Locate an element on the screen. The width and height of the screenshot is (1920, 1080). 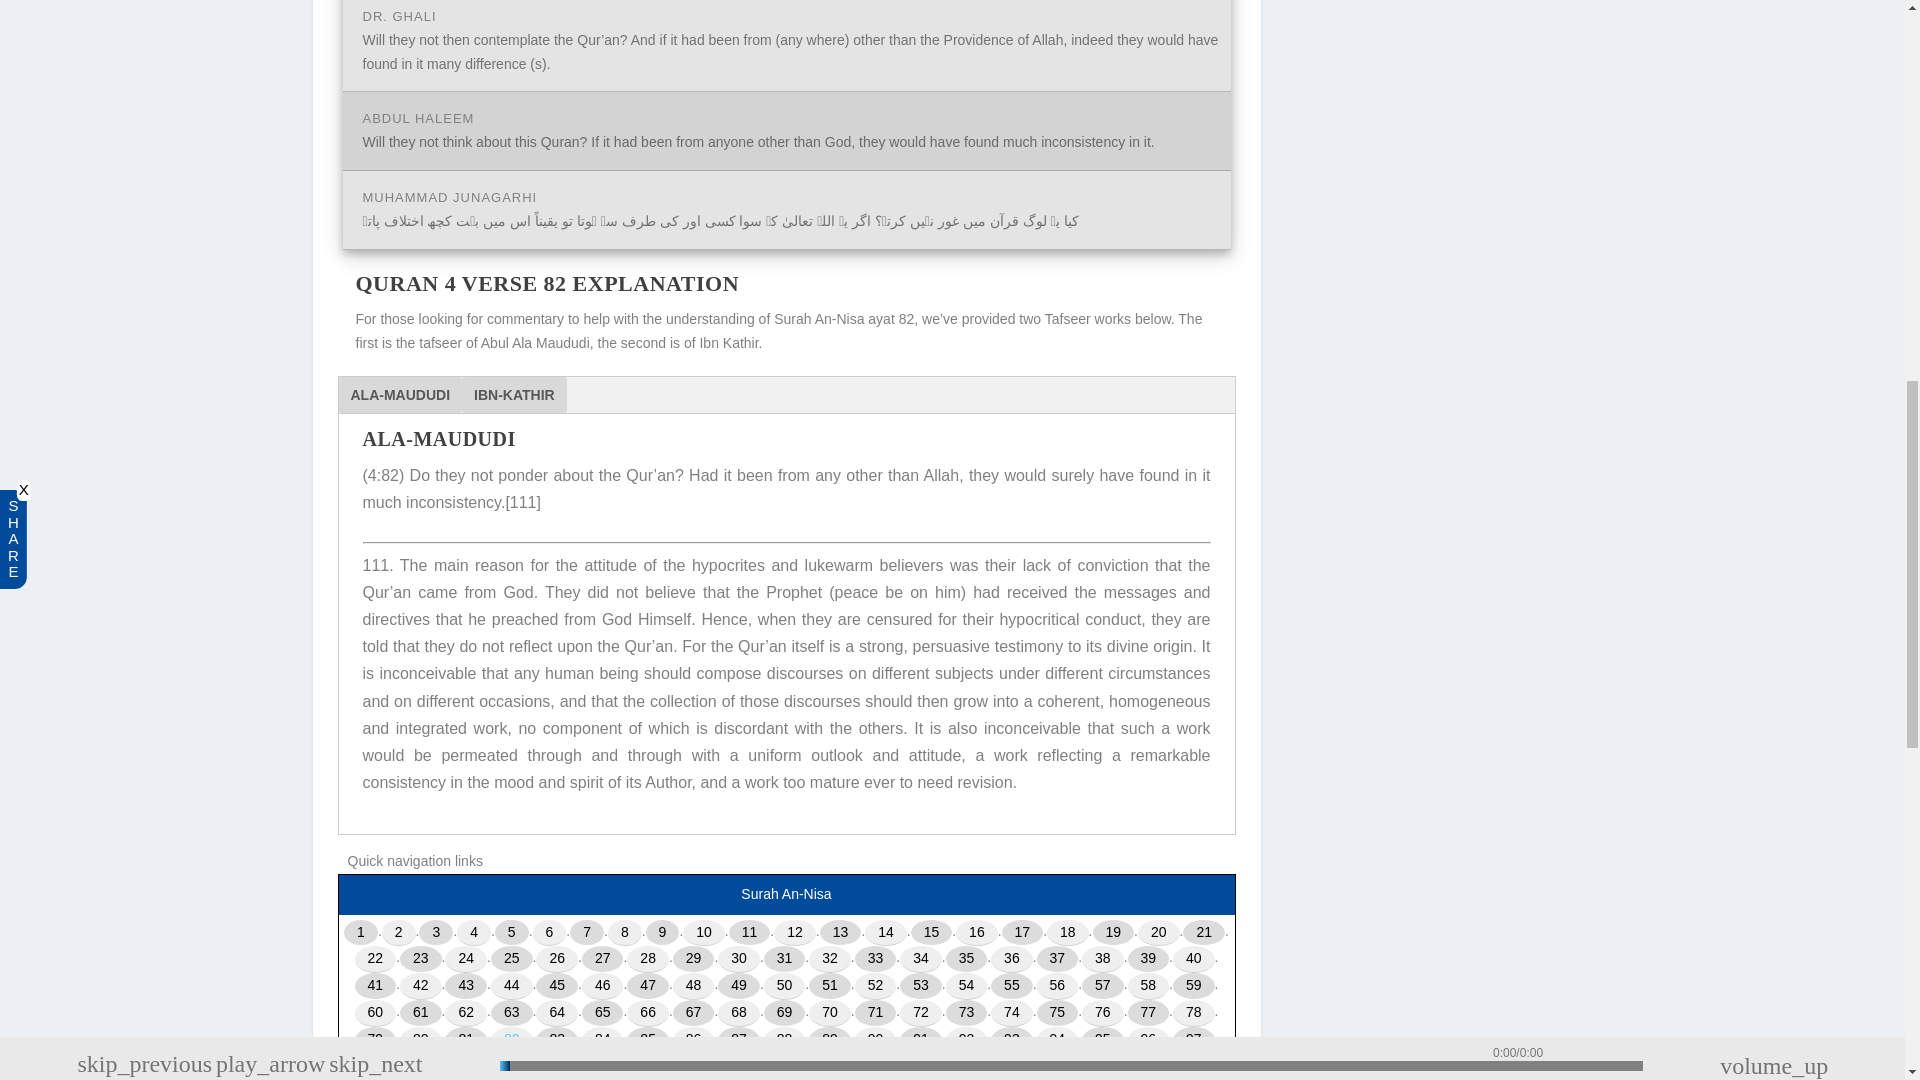
4 is located at coordinates (474, 934).